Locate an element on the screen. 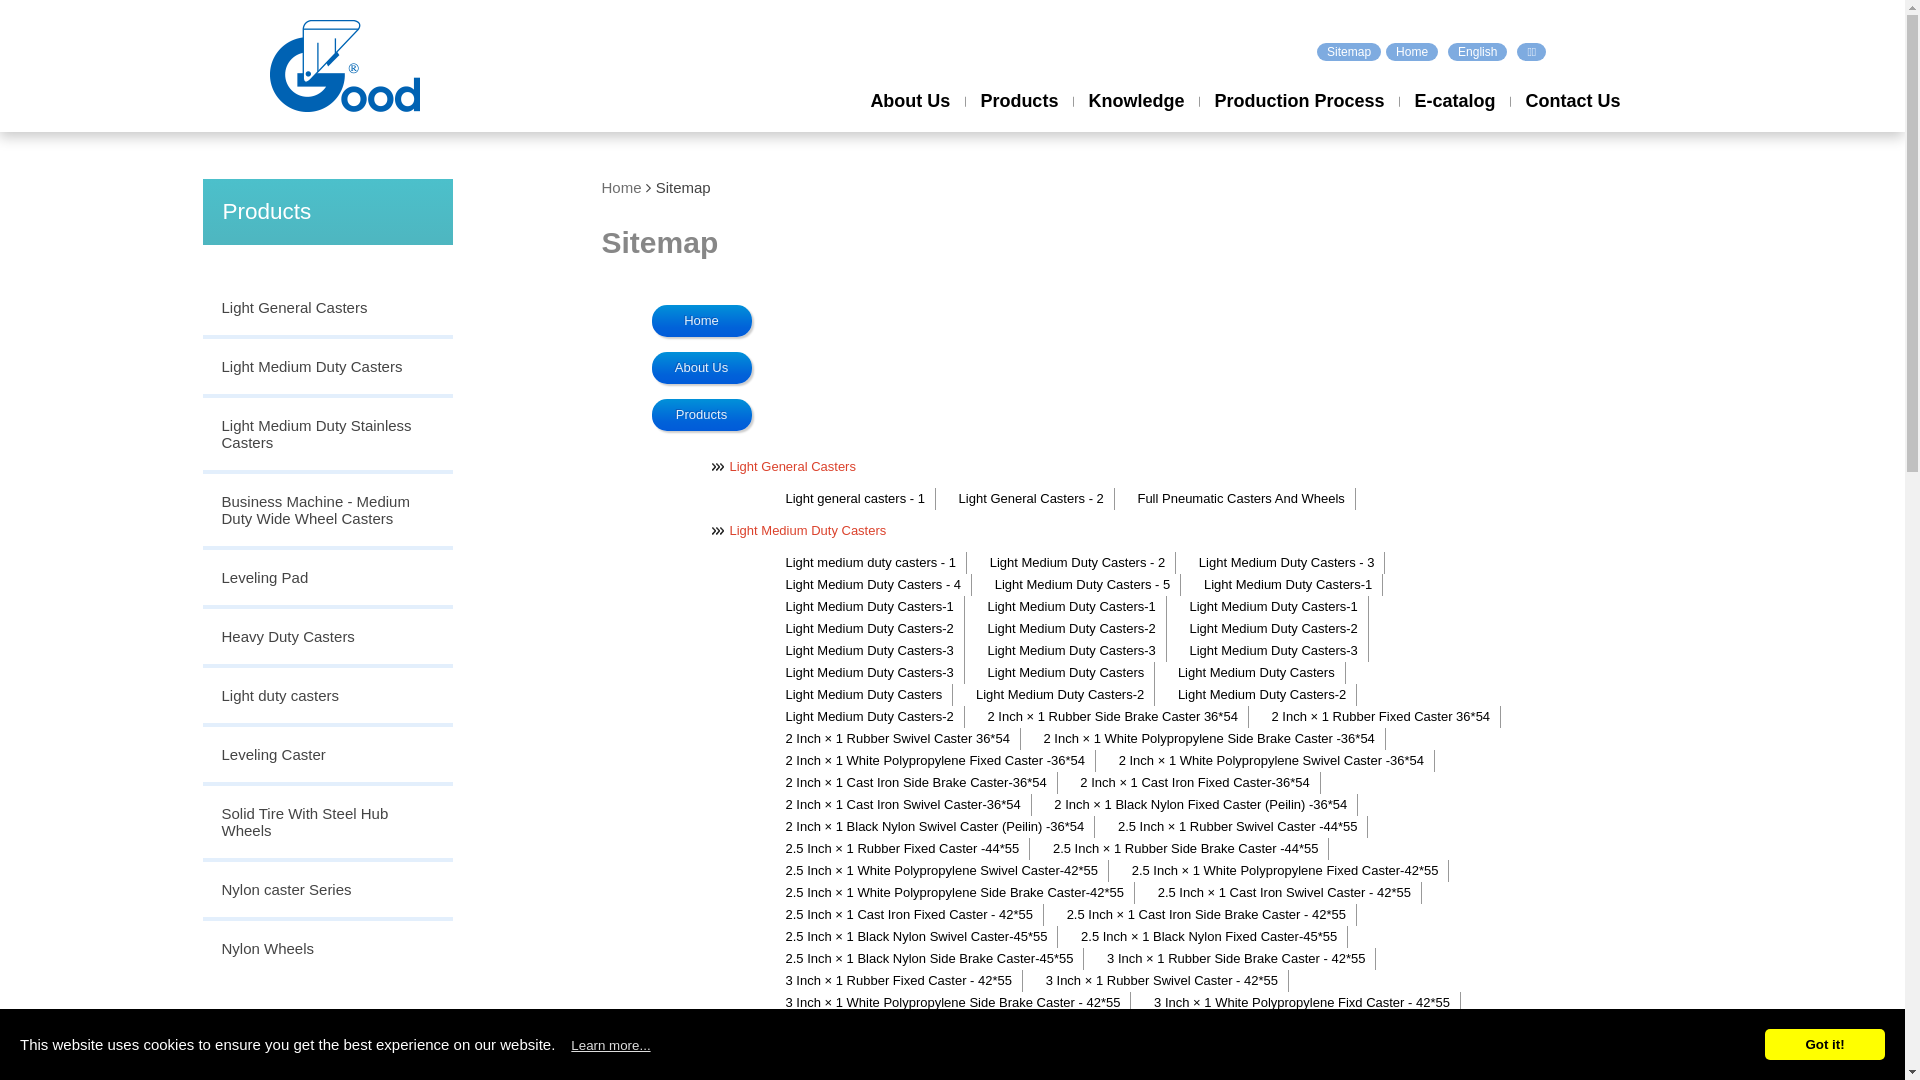 This screenshot has height=1080, width=1920. Light Medium Duty Casters-2 is located at coordinates (1069, 629).